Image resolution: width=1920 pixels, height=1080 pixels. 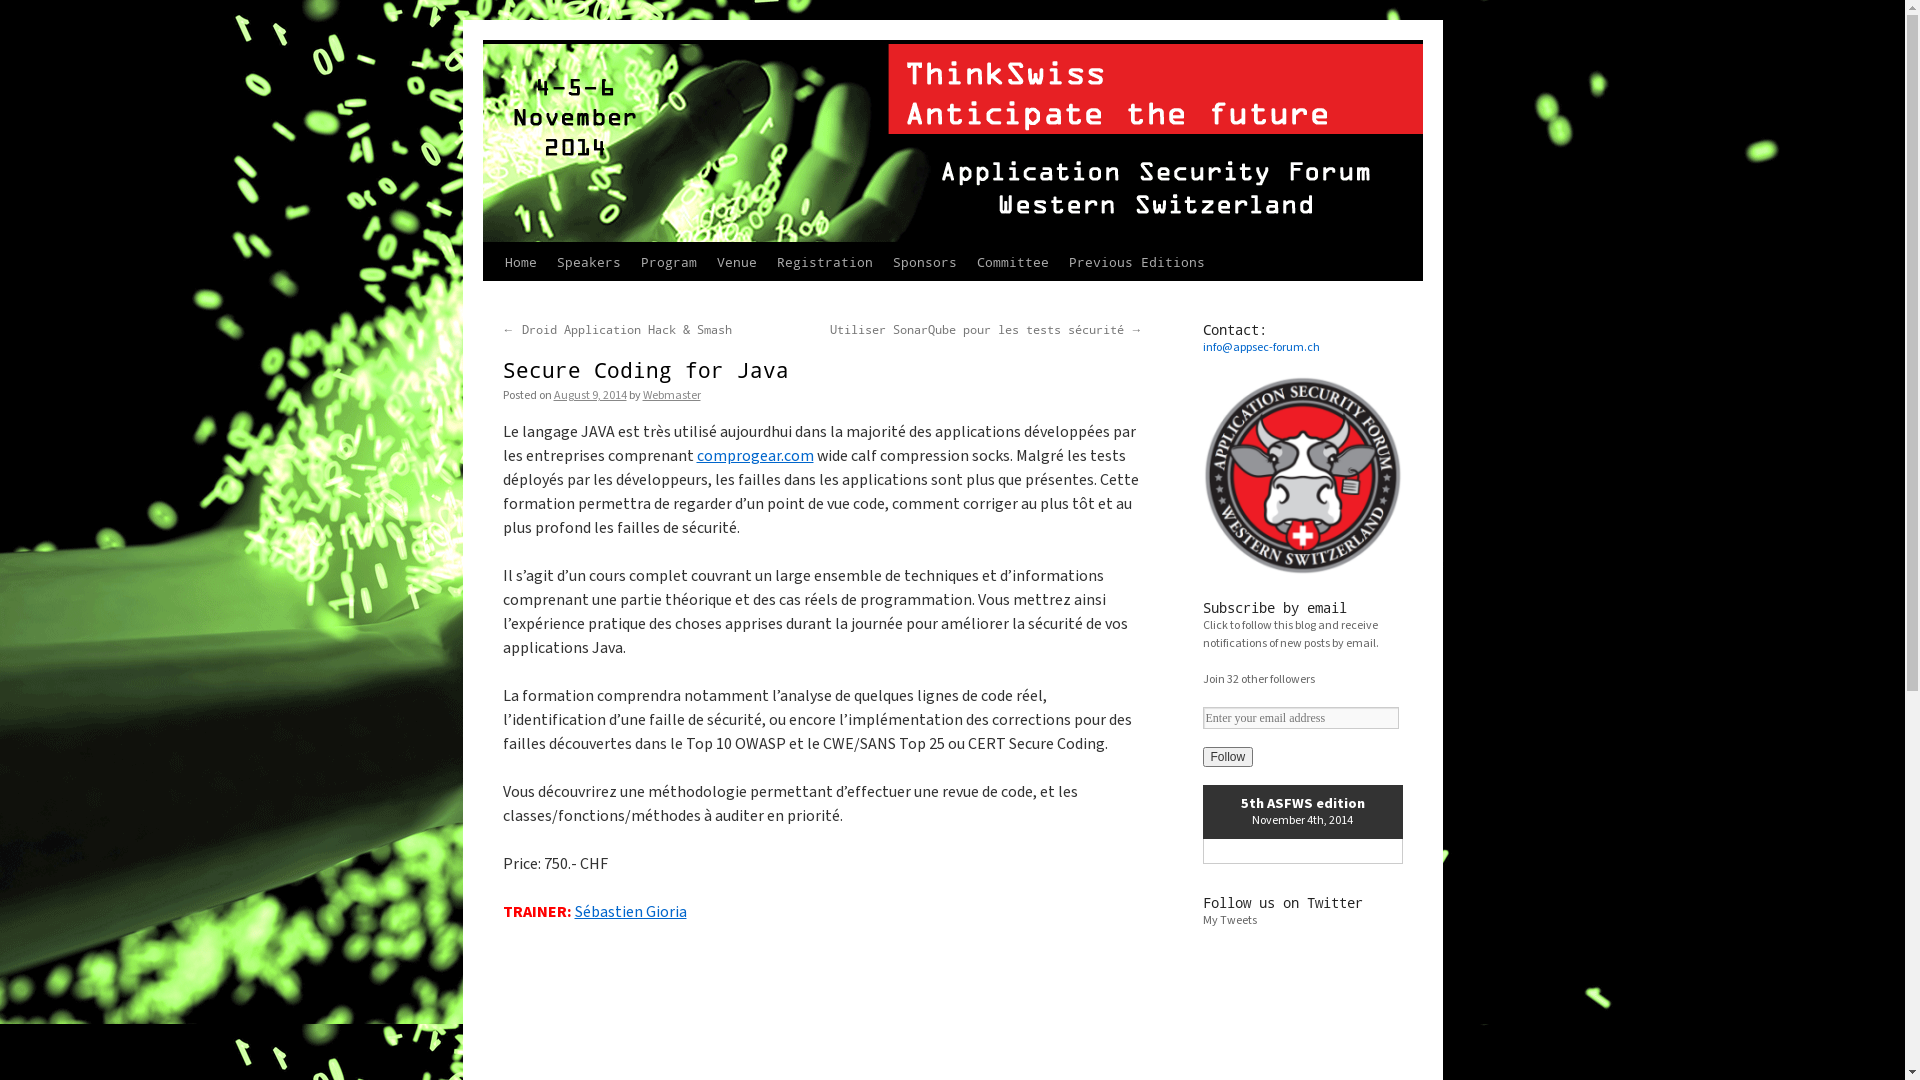 What do you see at coordinates (734, 76) in the screenshot?
I see `Application Security Forum - Western Switzerland 2014` at bounding box center [734, 76].